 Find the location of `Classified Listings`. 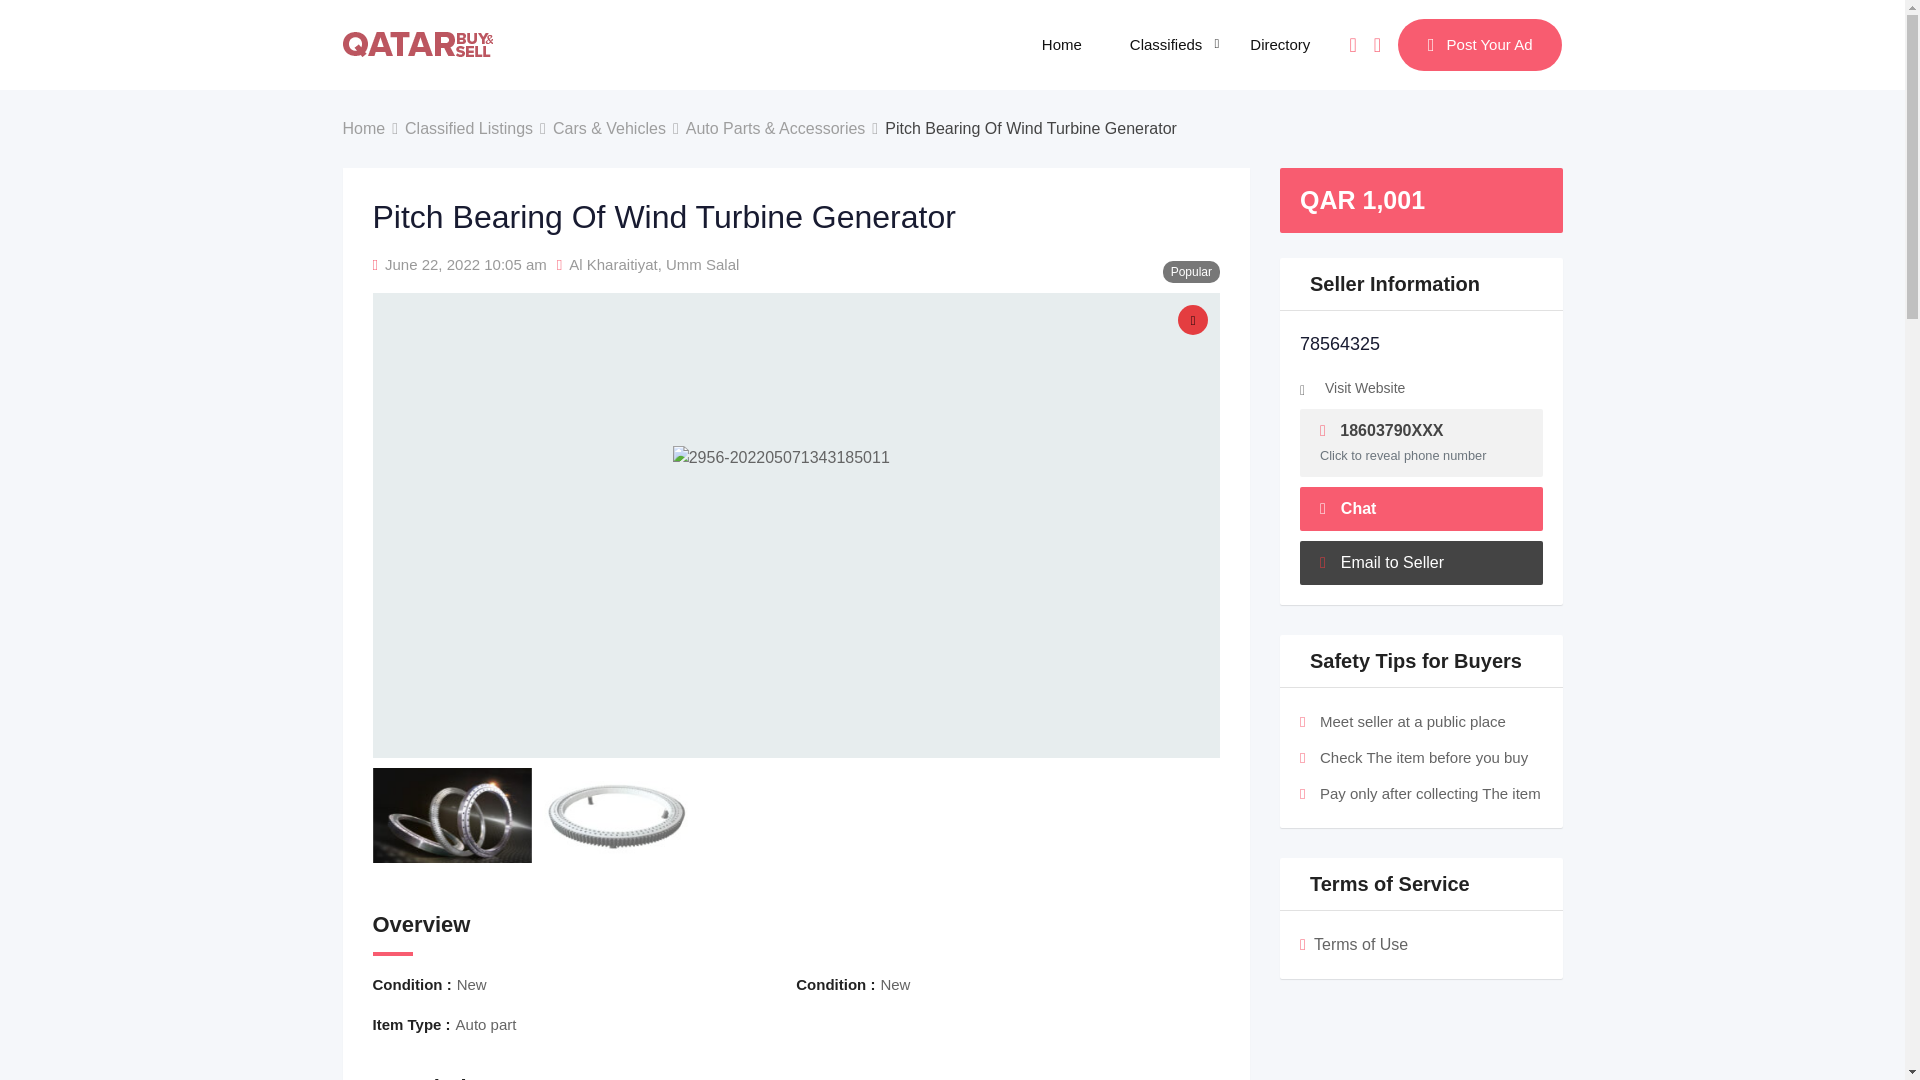

Classified Listings is located at coordinates (469, 128).